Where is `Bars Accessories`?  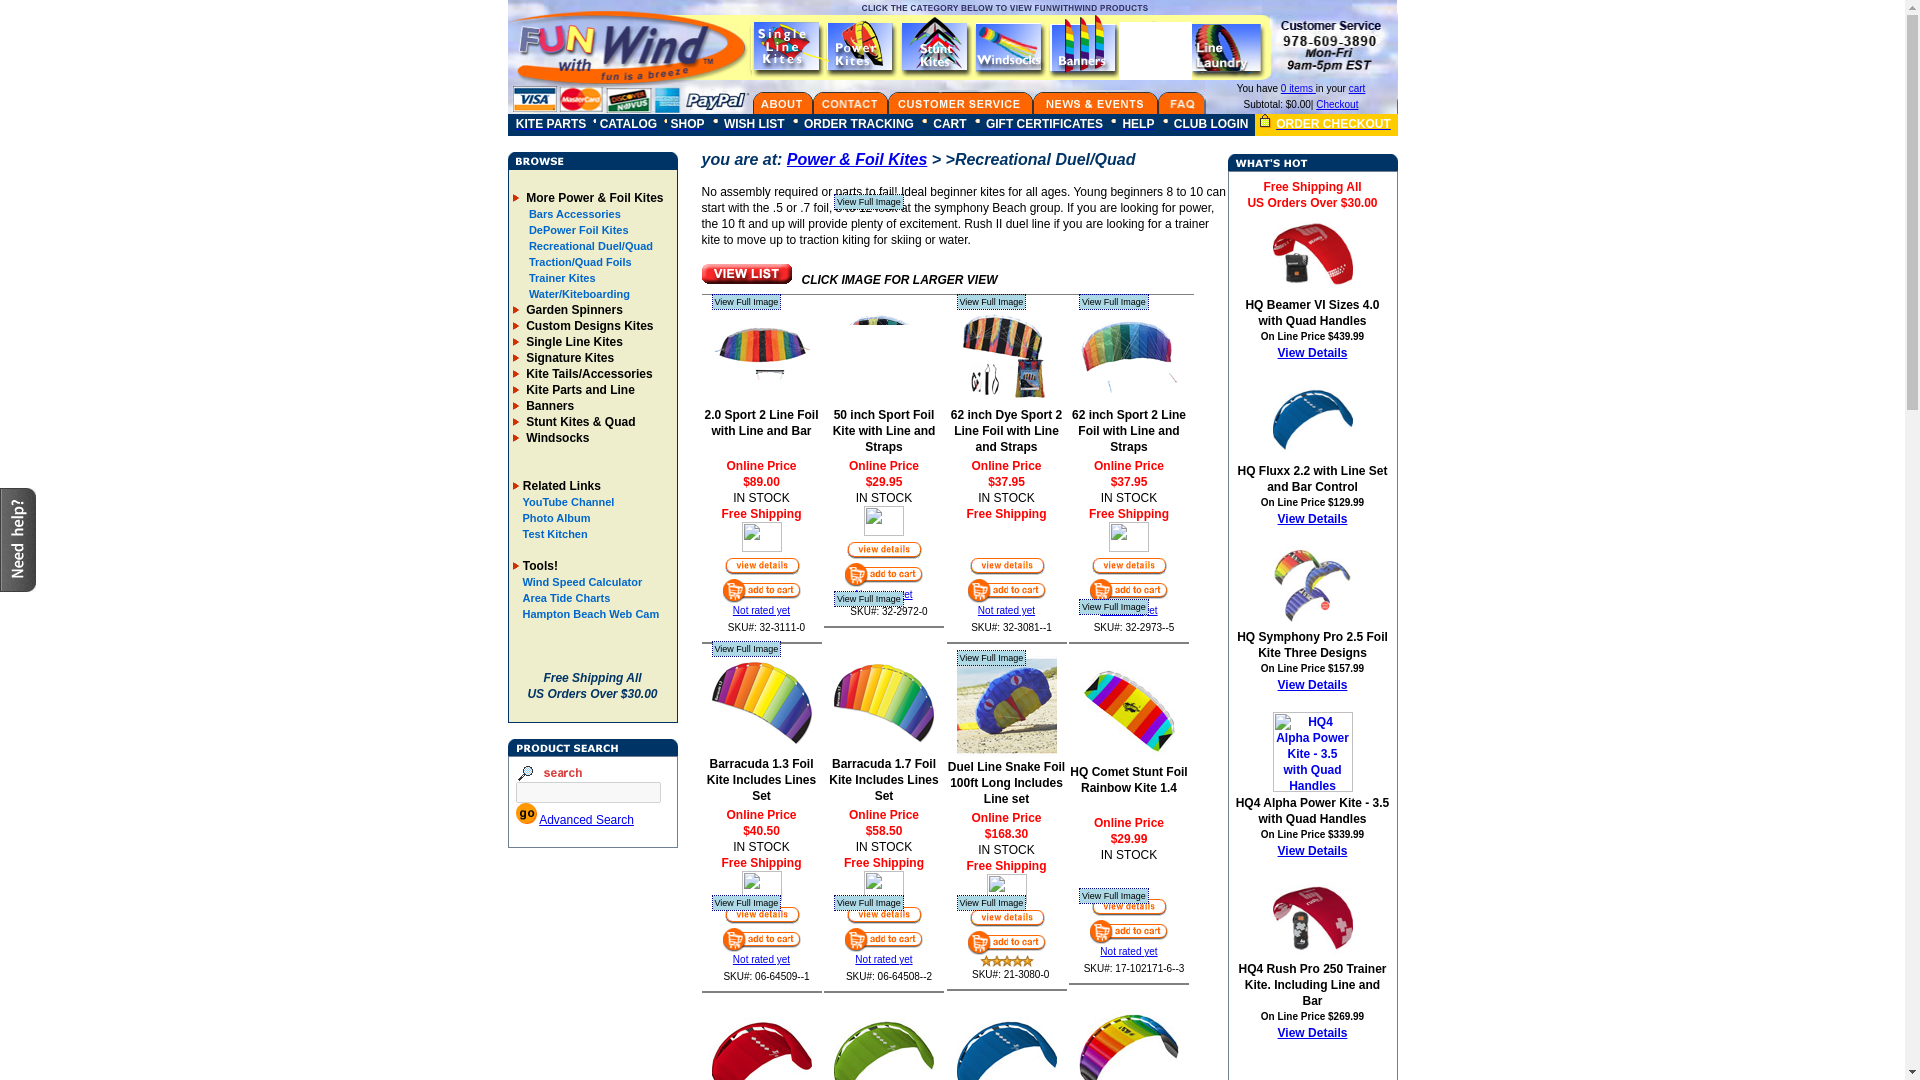 Bars Accessories is located at coordinates (573, 214).